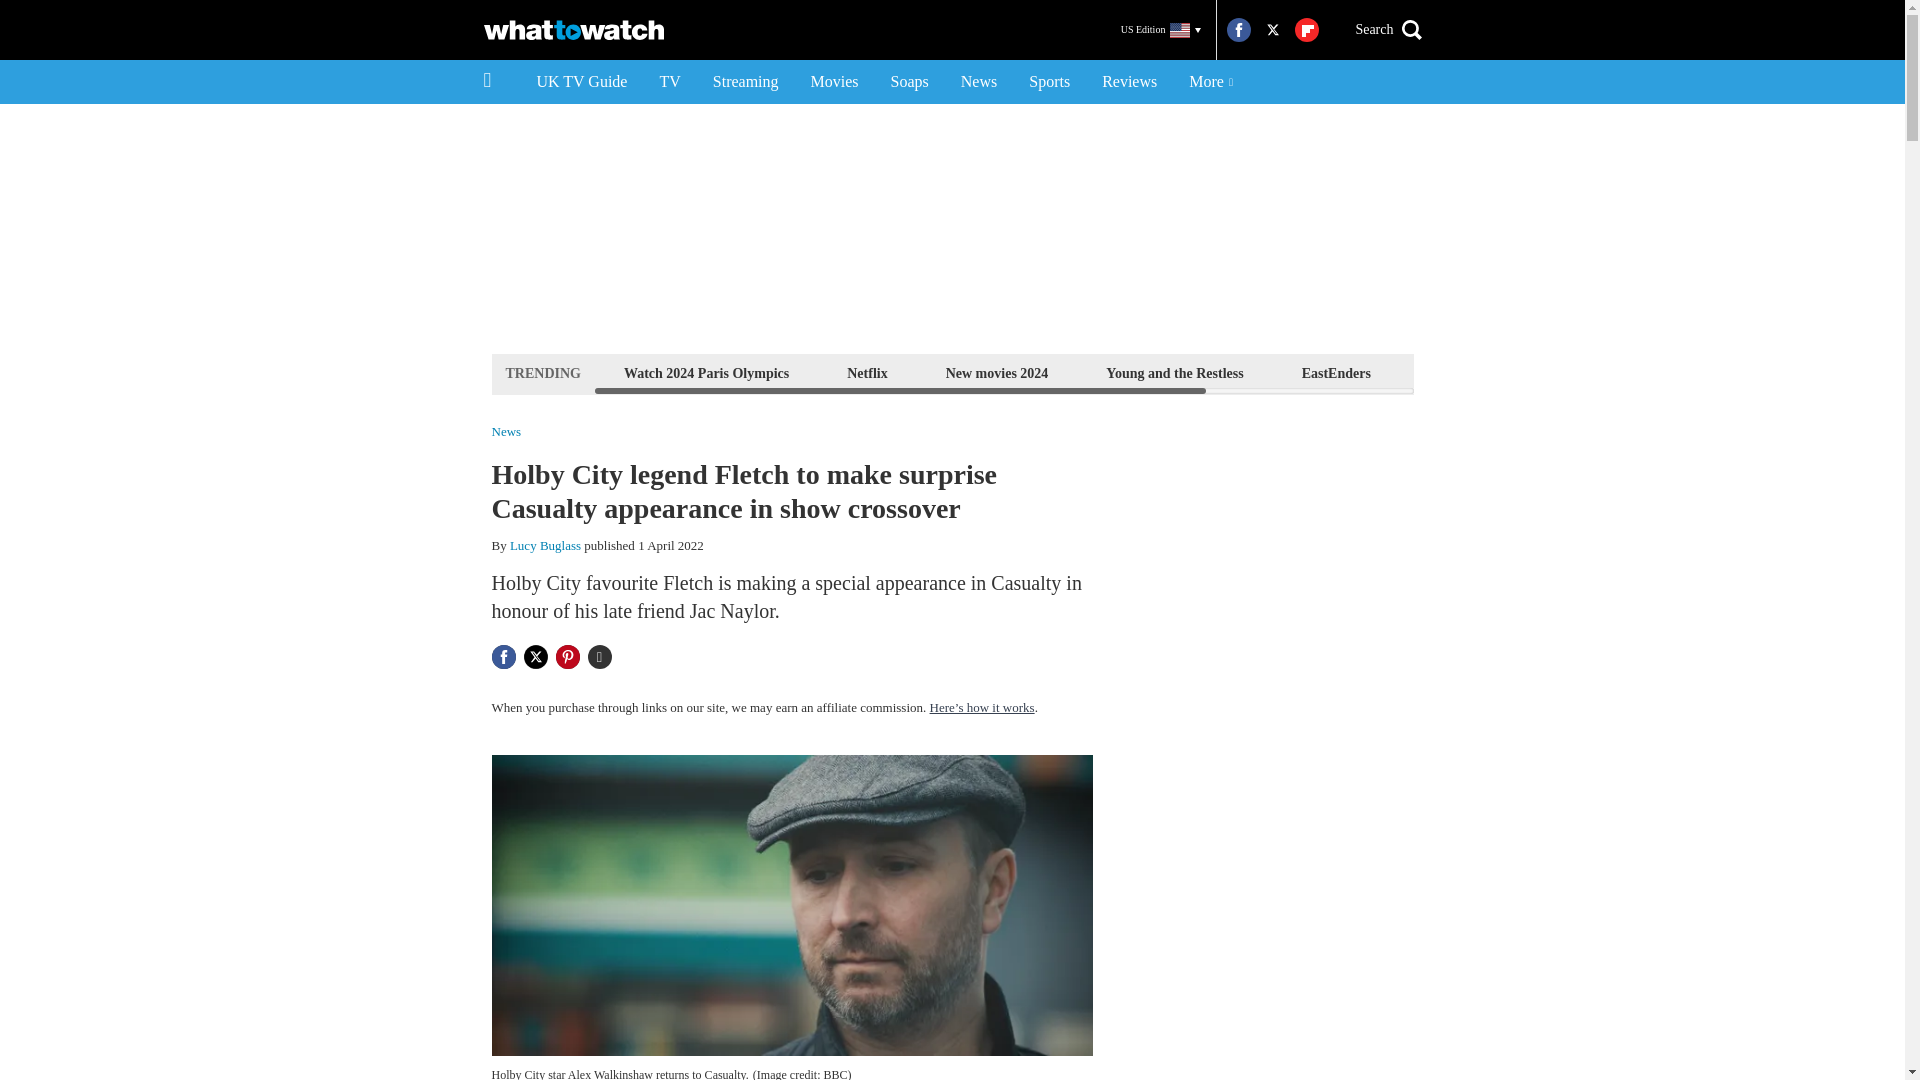 This screenshot has width=1920, height=1080. I want to click on Watch 2024 Paris Olympics, so click(706, 372).